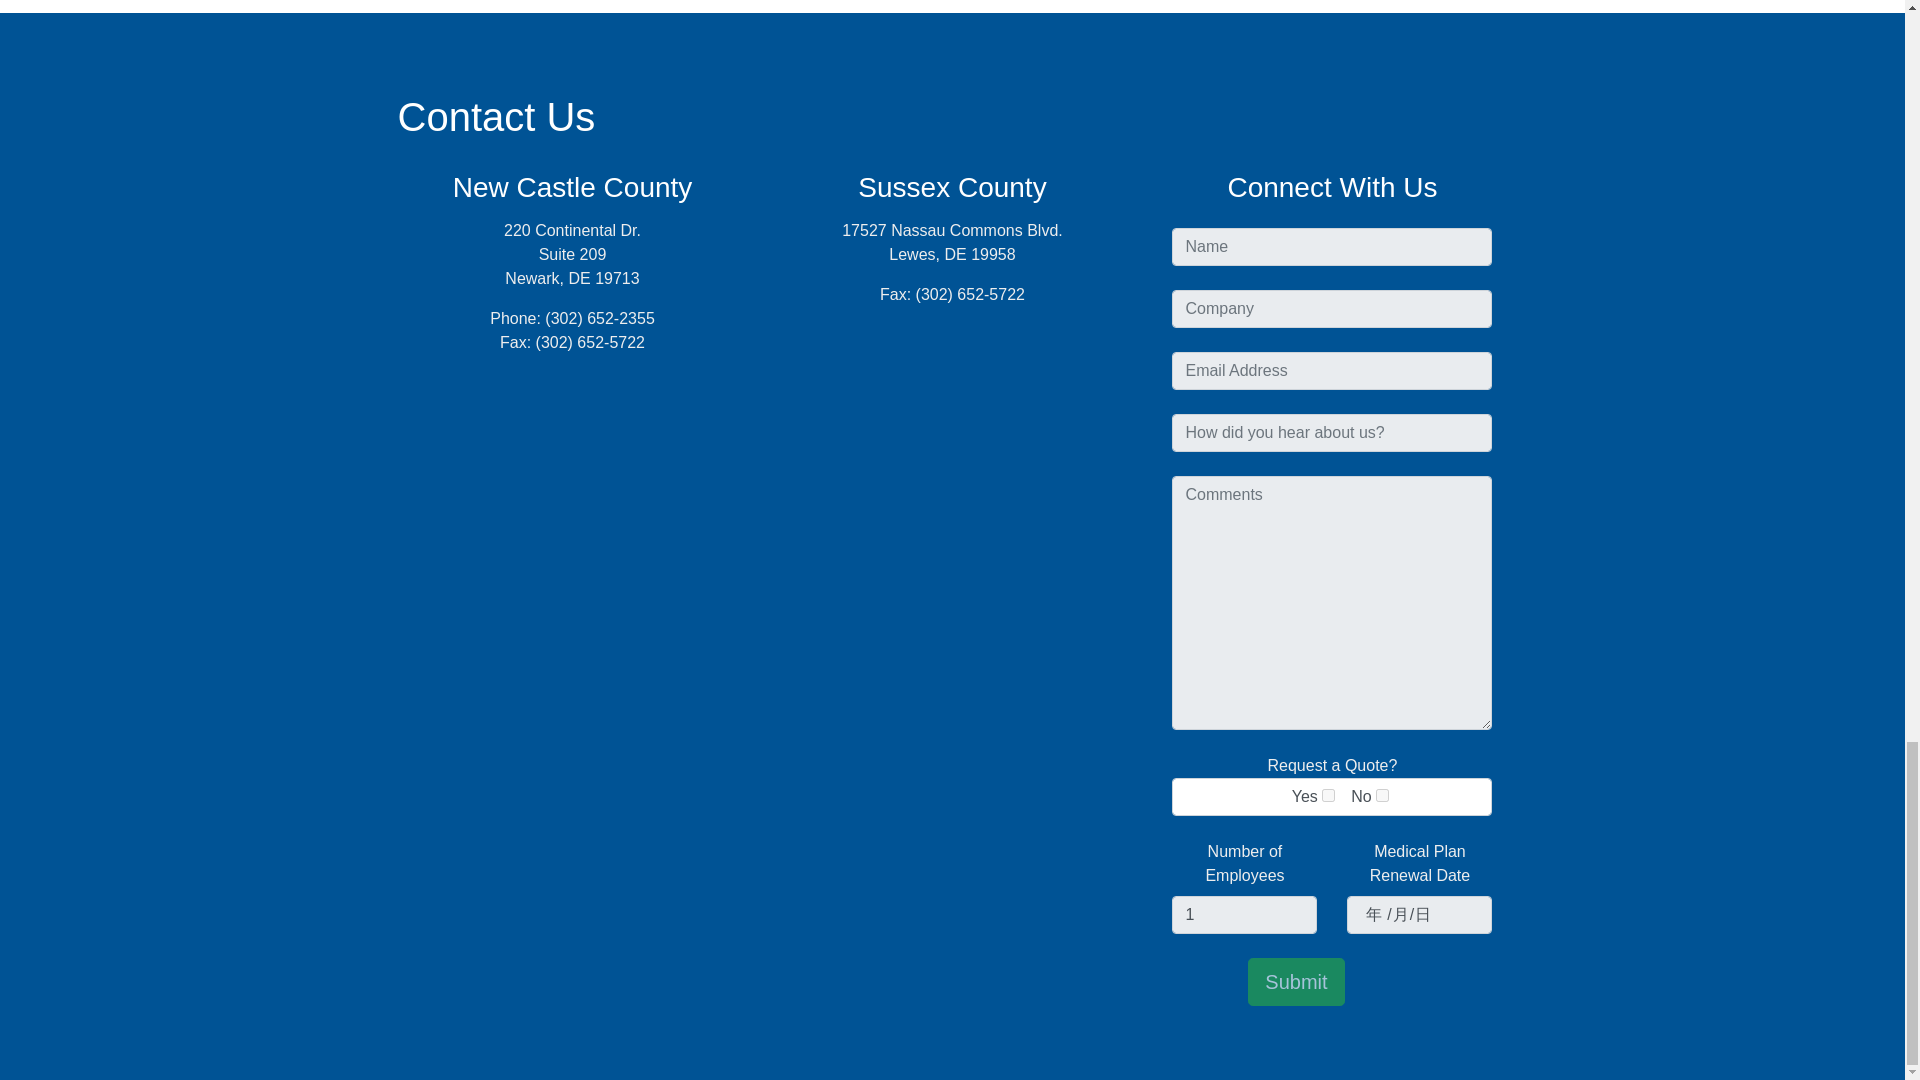 This screenshot has width=1920, height=1080. Describe the element at coordinates (1328, 796) in the screenshot. I see `Yes` at that location.